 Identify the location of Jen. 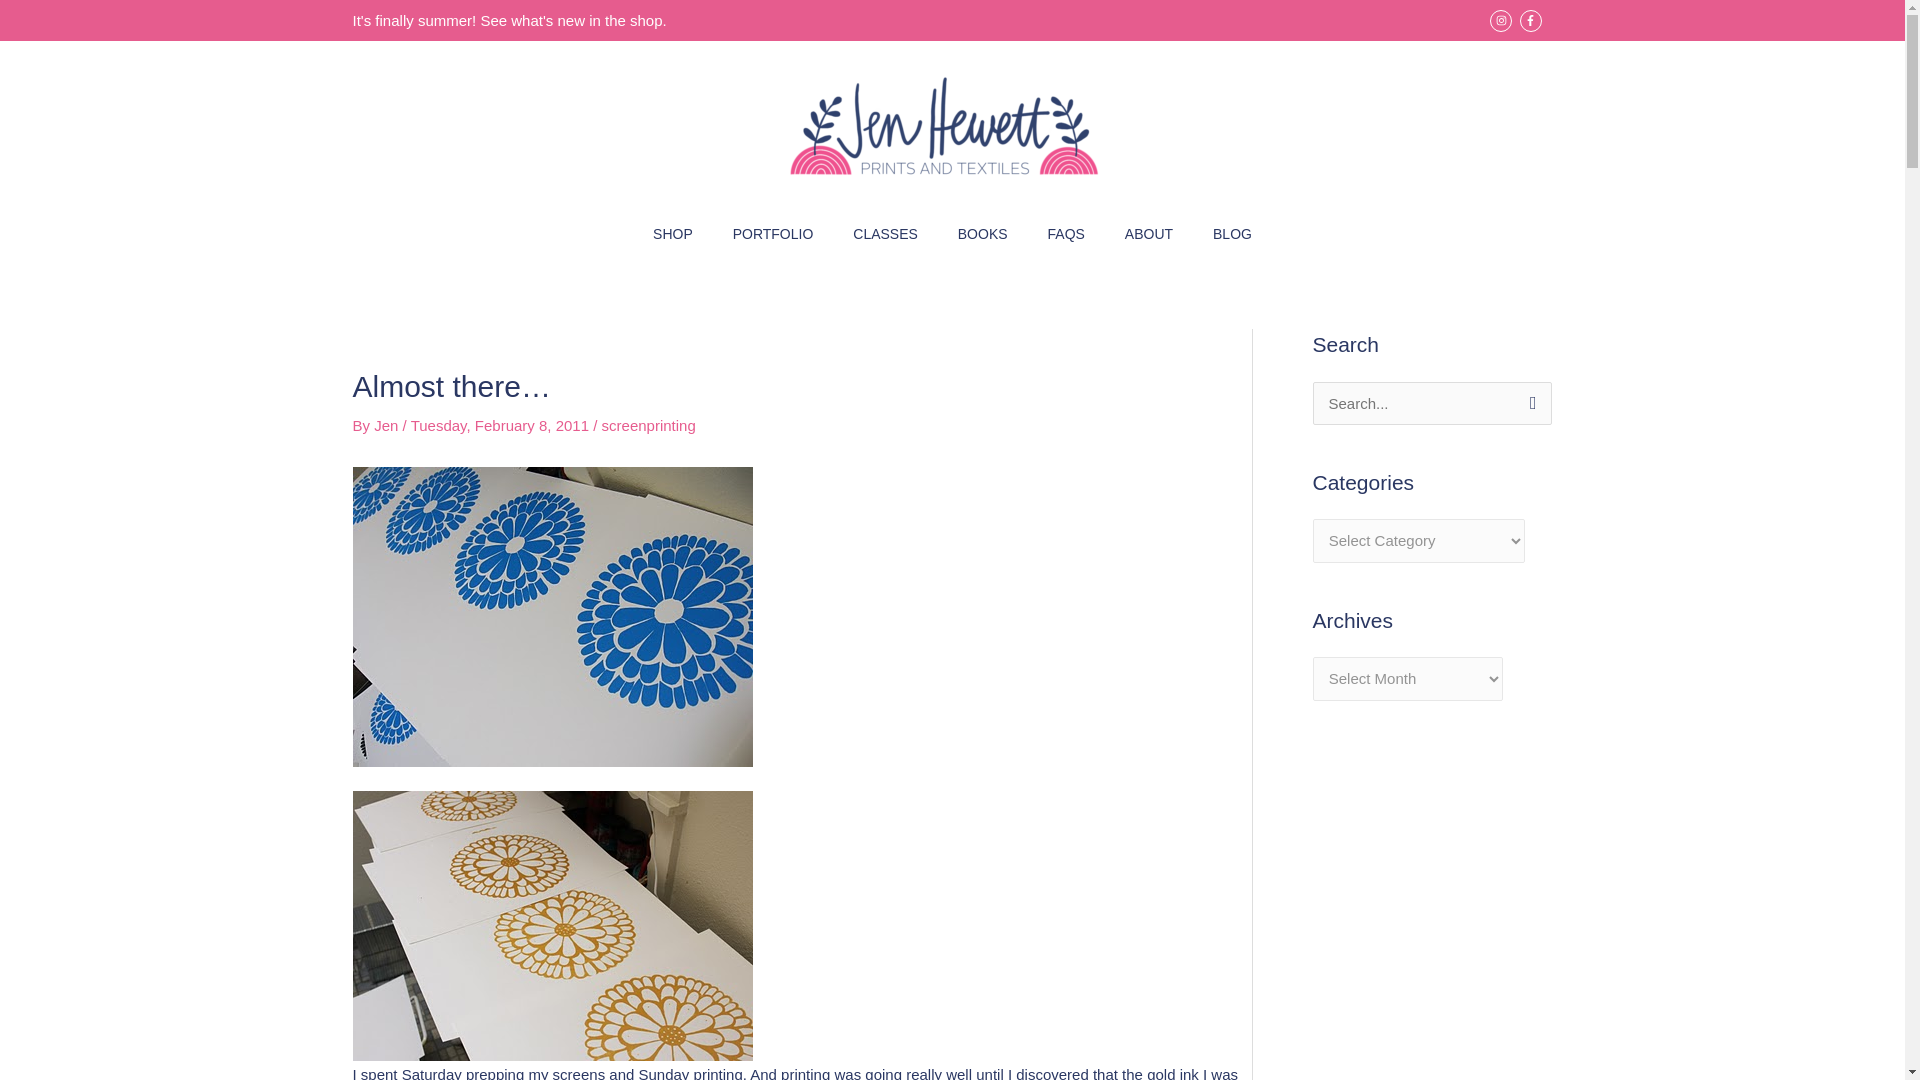
(388, 425).